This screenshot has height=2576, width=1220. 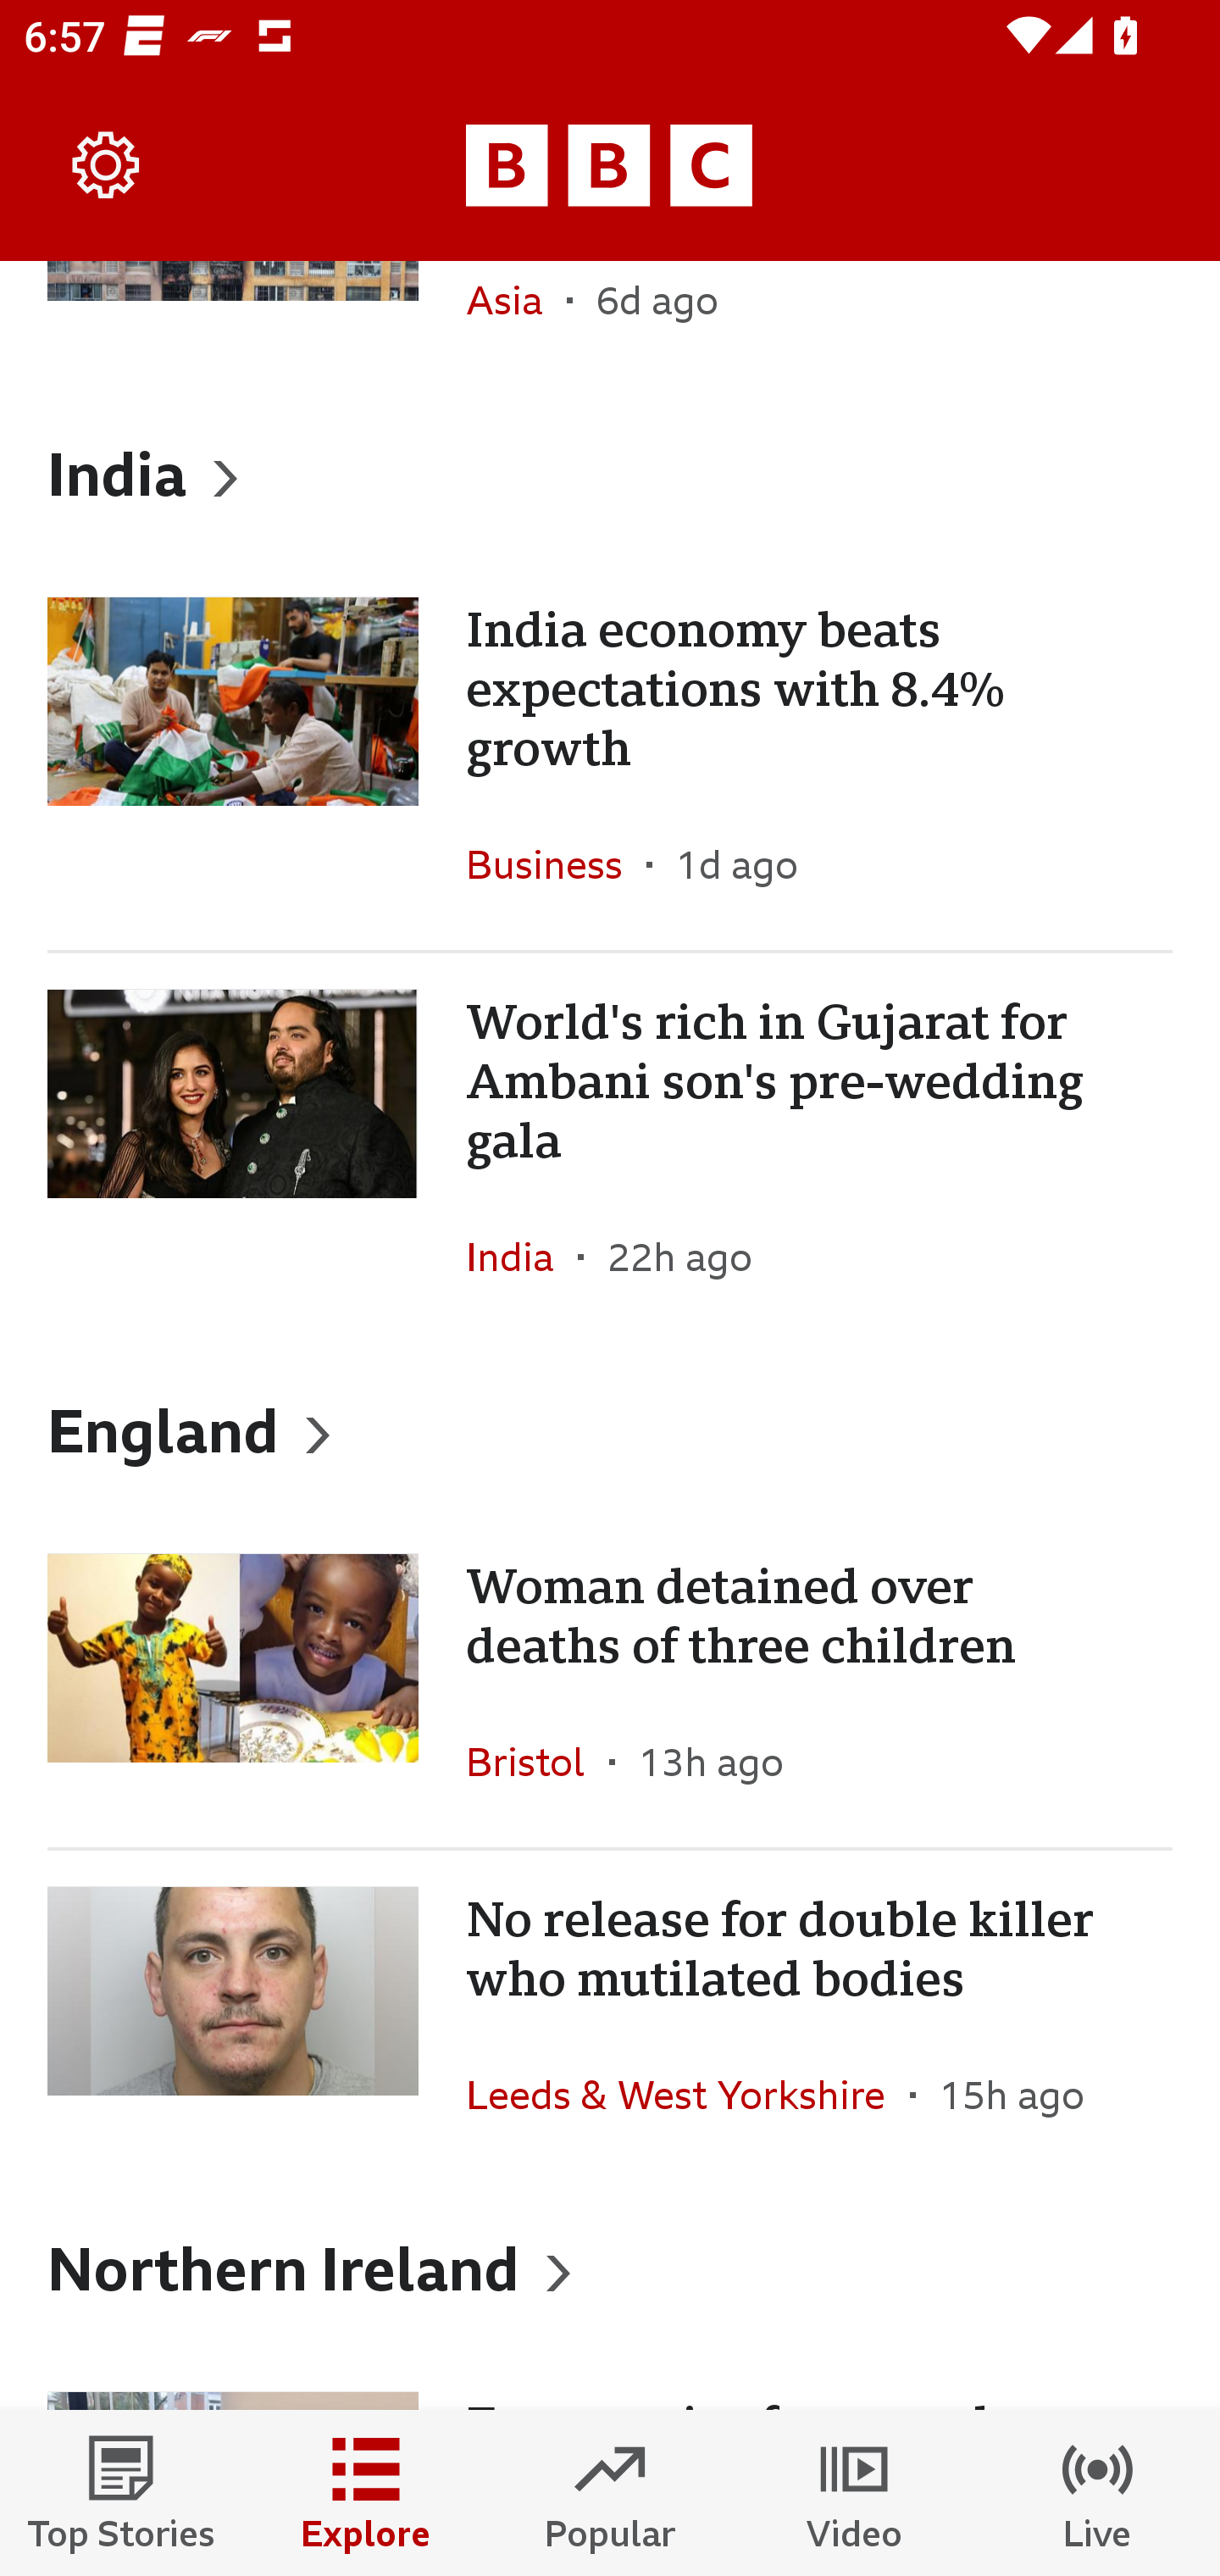 I want to click on Popular, so click(x=610, y=2493).